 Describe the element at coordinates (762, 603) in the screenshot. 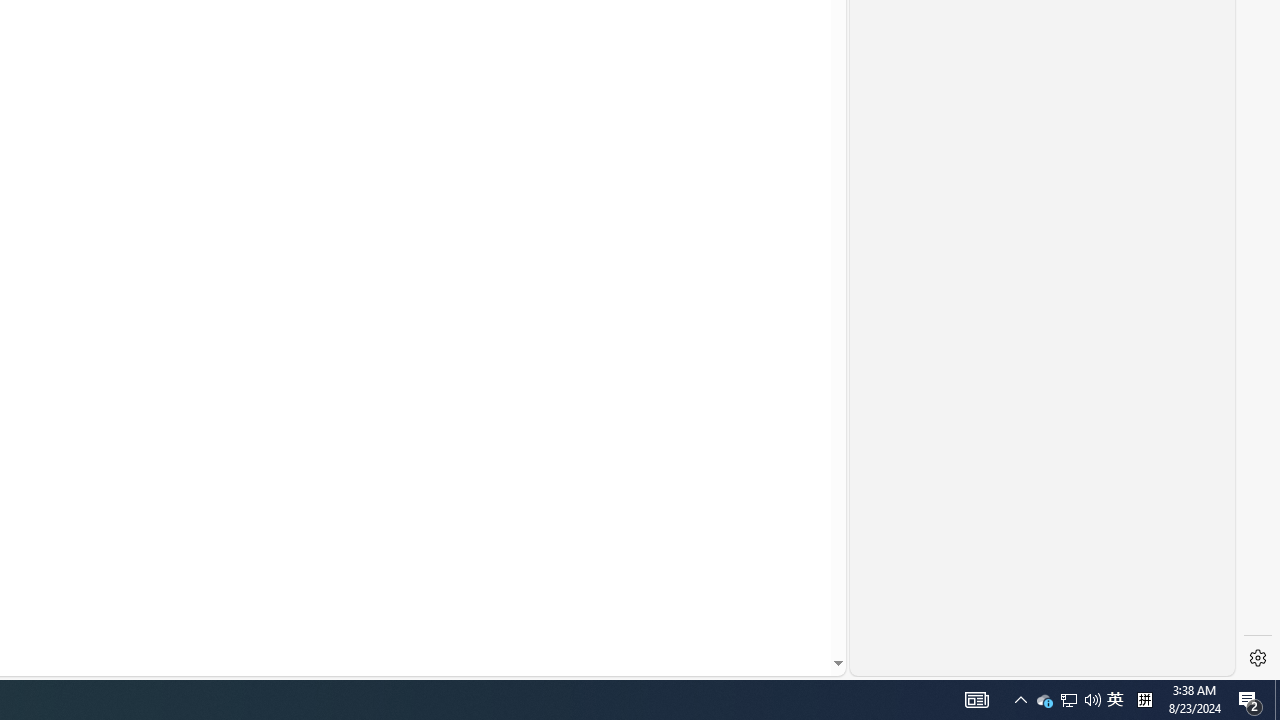

I see `AutomationID: mfa_root` at that location.